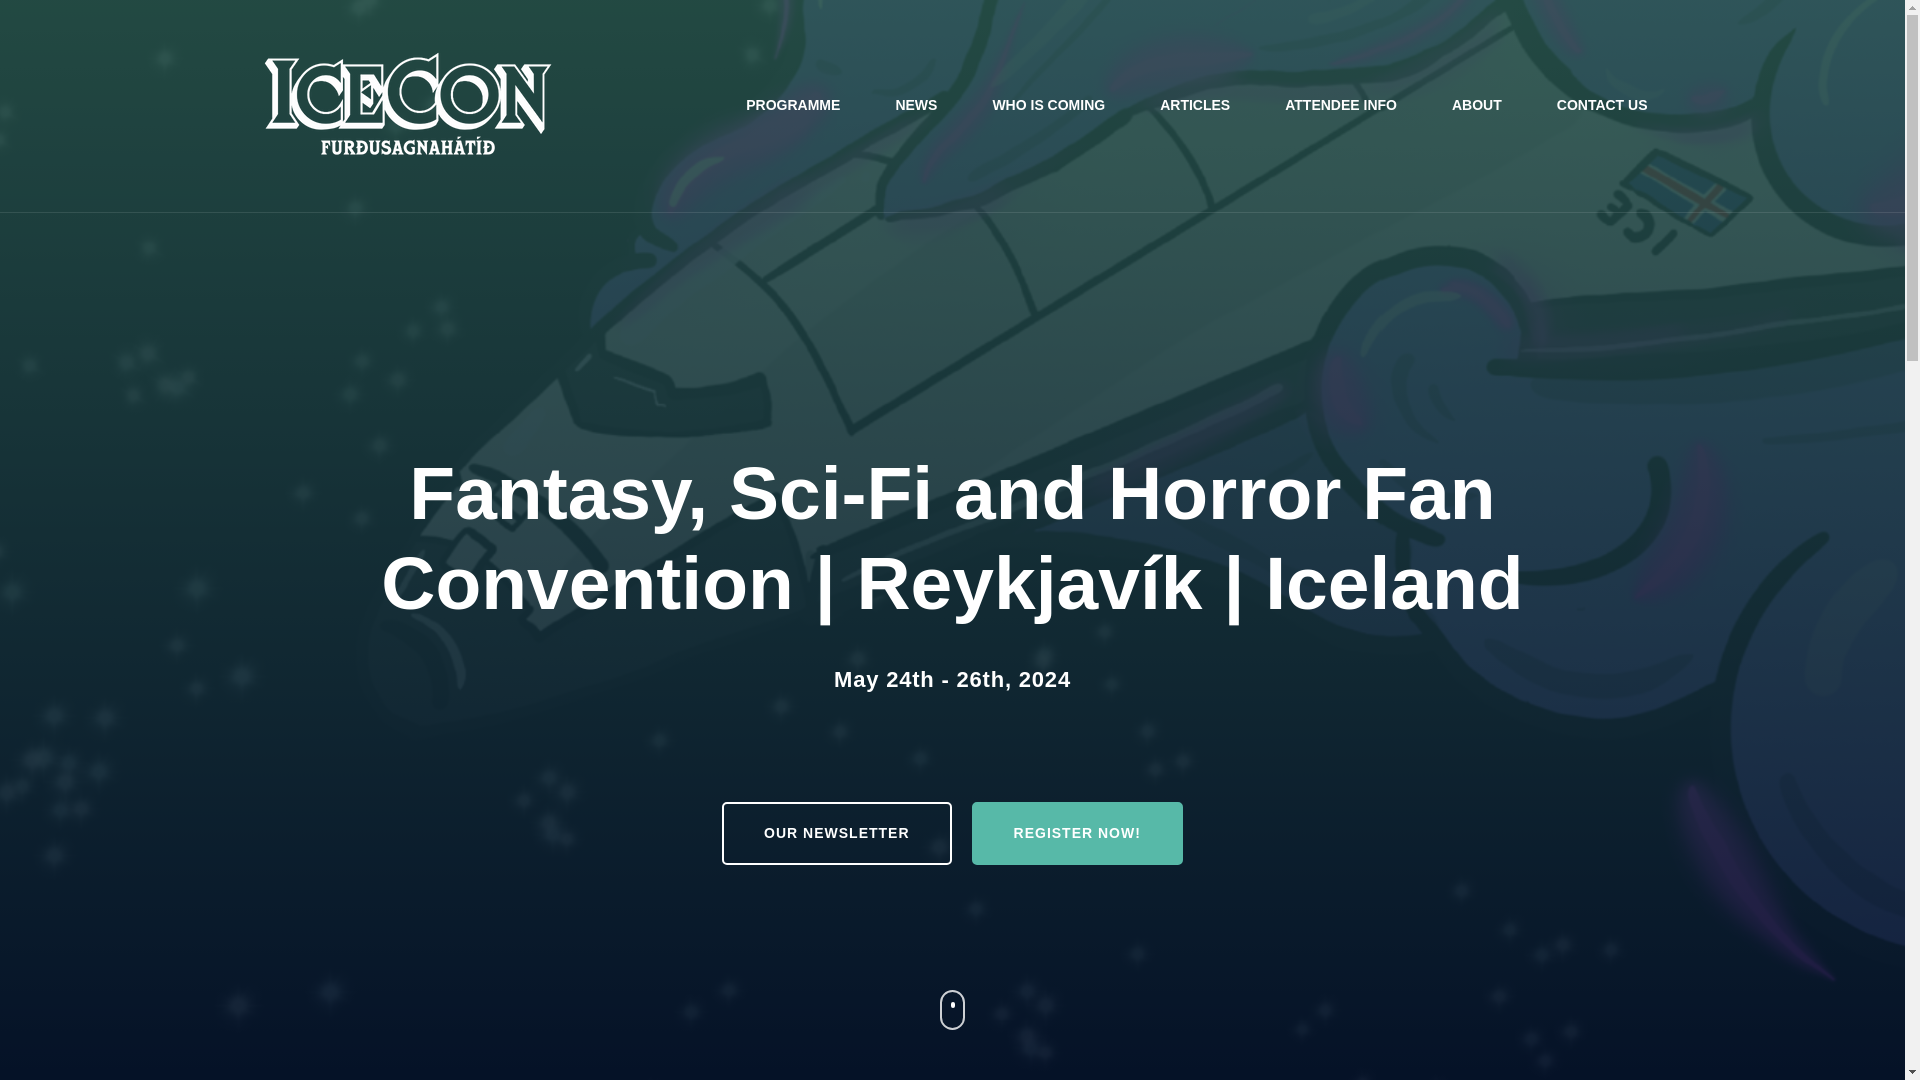 The width and height of the screenshot is (1920, 1080). I want to click on ARTICLES, so click(1194, 105).